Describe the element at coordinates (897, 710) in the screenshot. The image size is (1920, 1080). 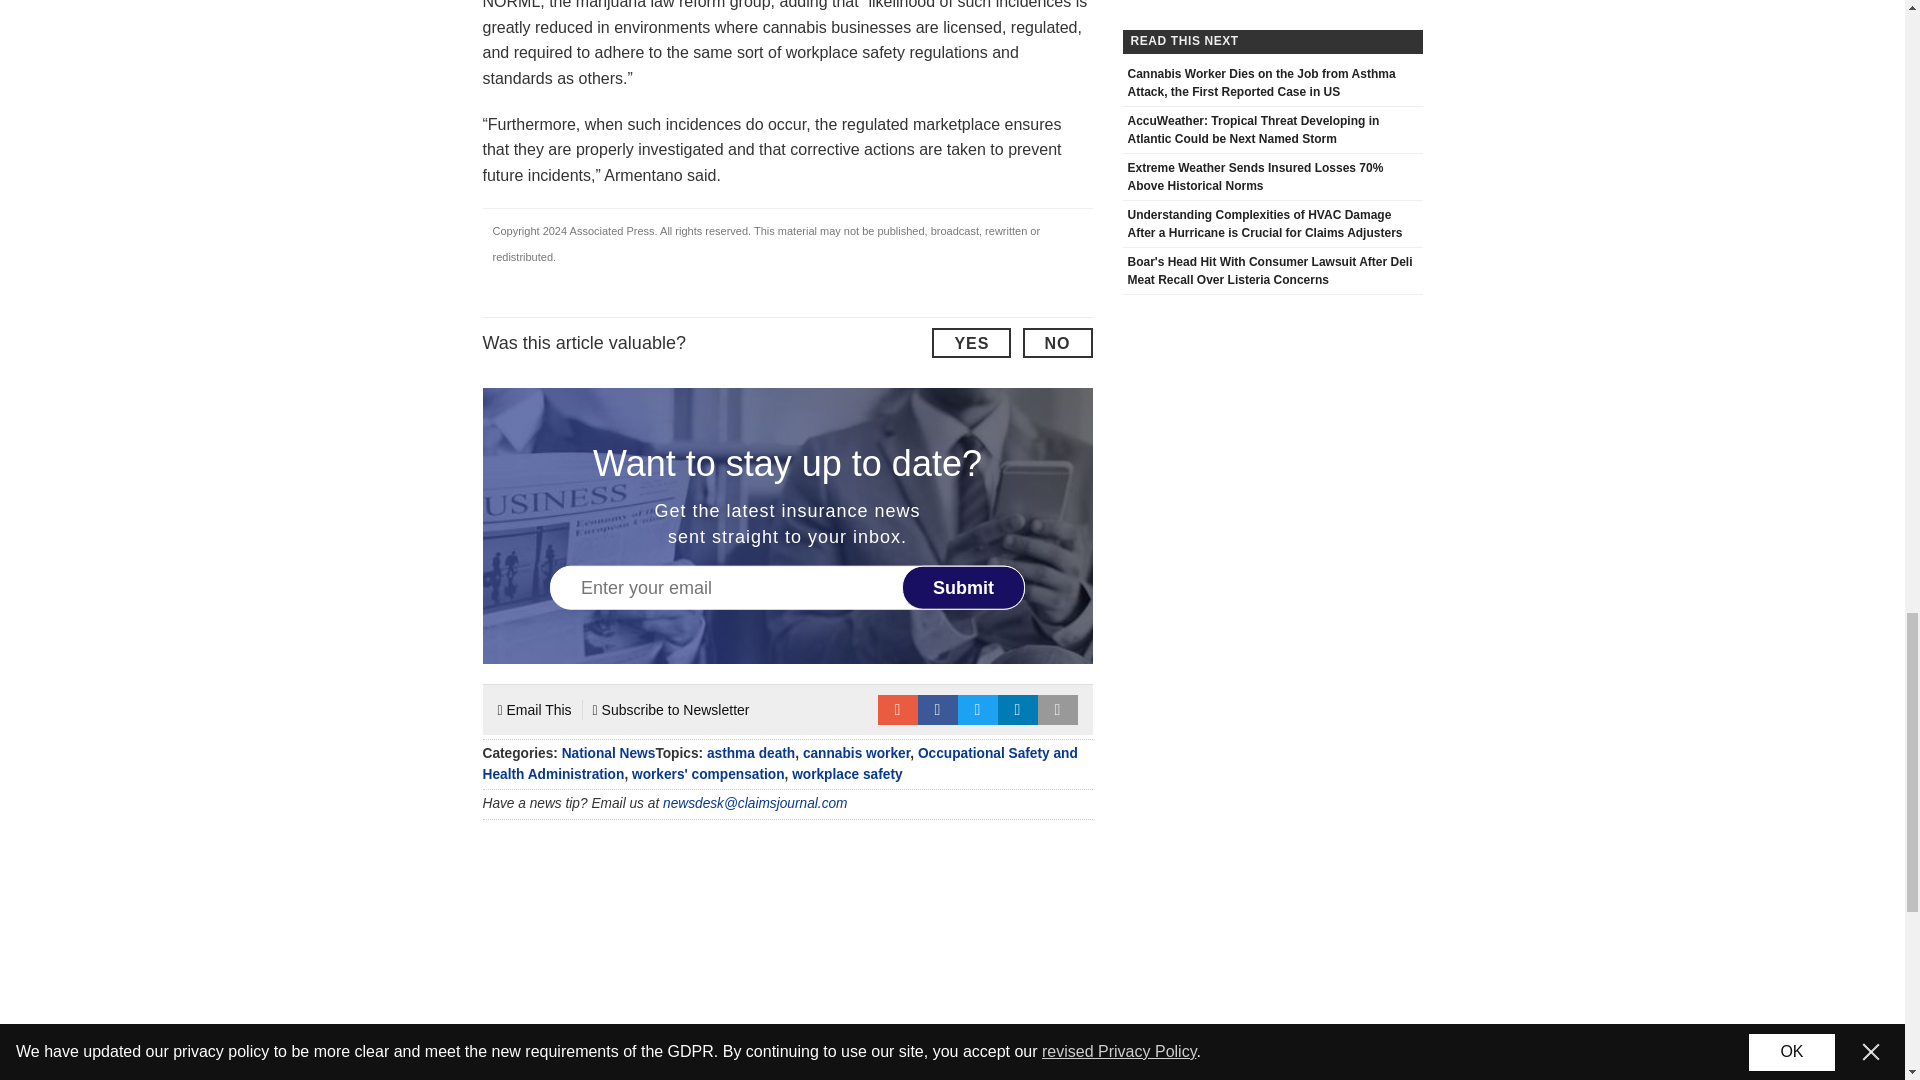
I see `Email to a friend` at that location.